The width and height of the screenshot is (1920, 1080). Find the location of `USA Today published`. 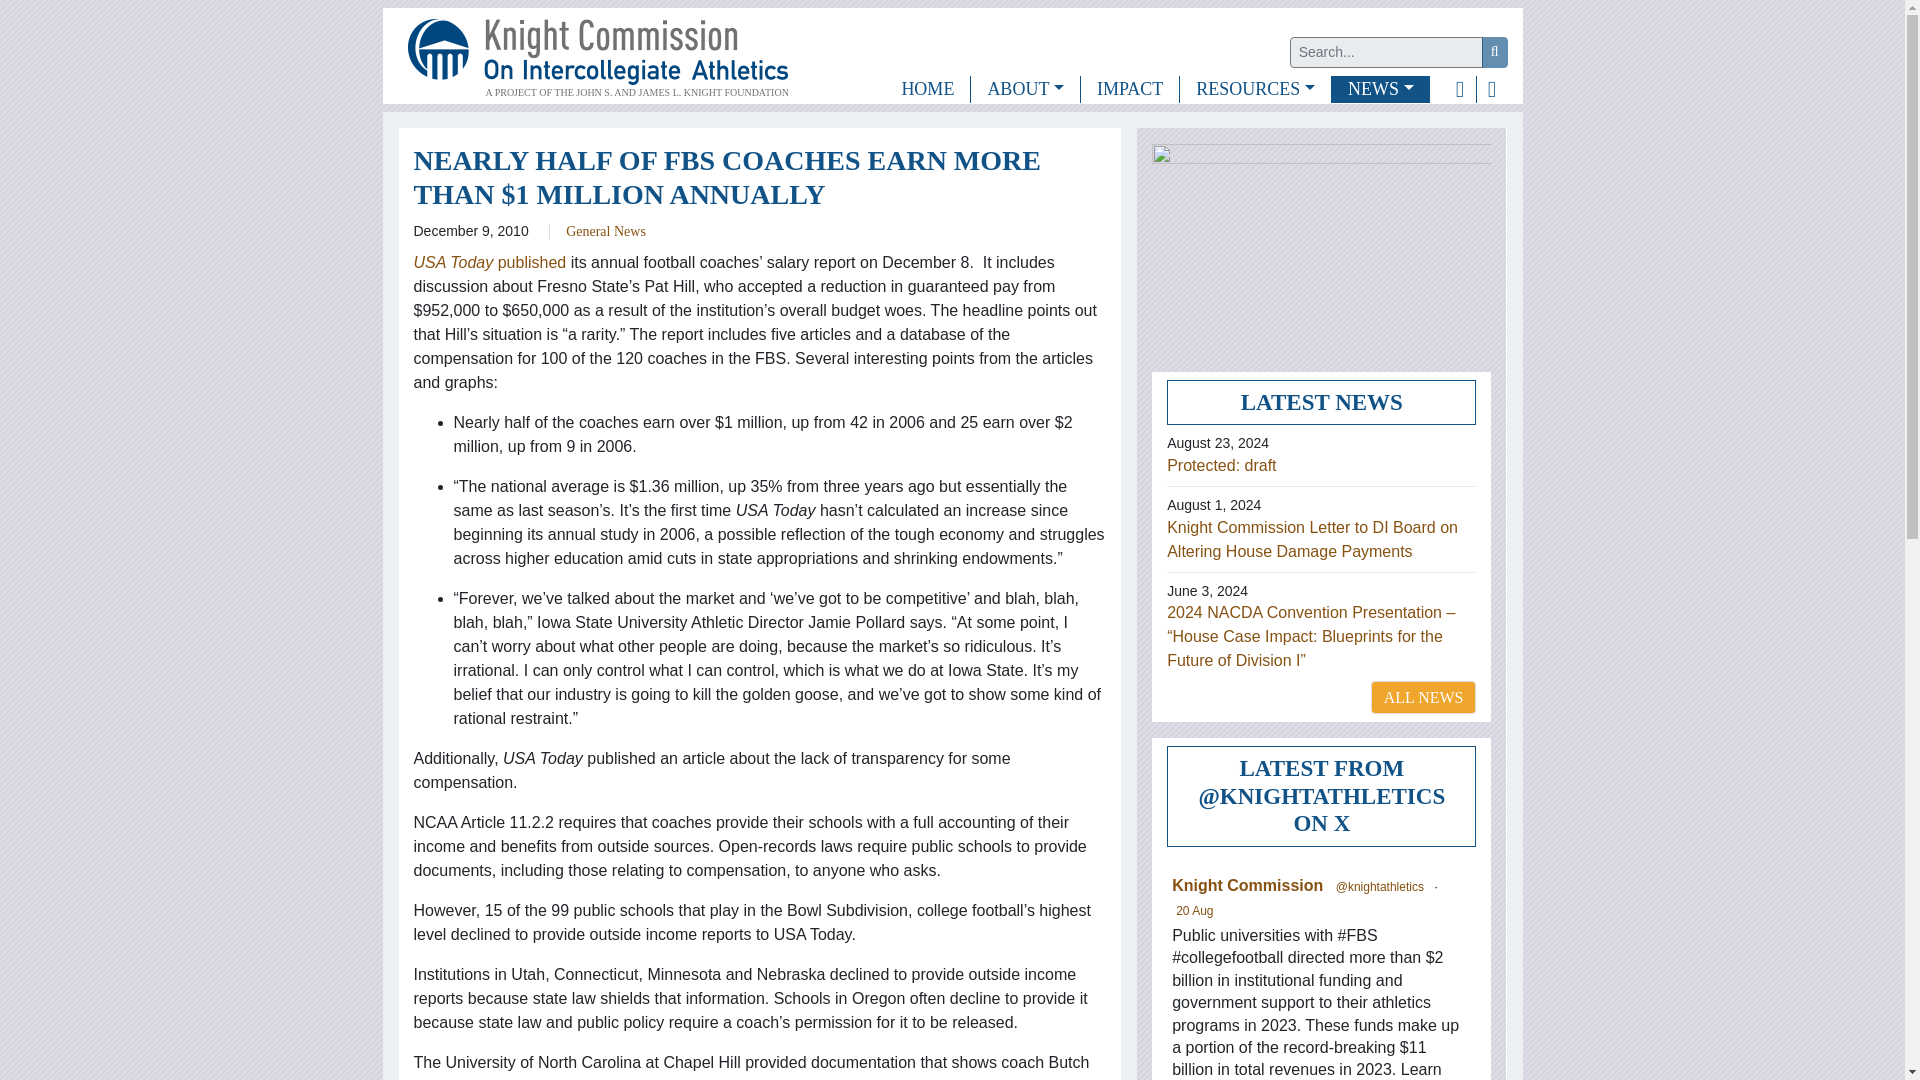

USA Today published is located at coordinates (490, 262).